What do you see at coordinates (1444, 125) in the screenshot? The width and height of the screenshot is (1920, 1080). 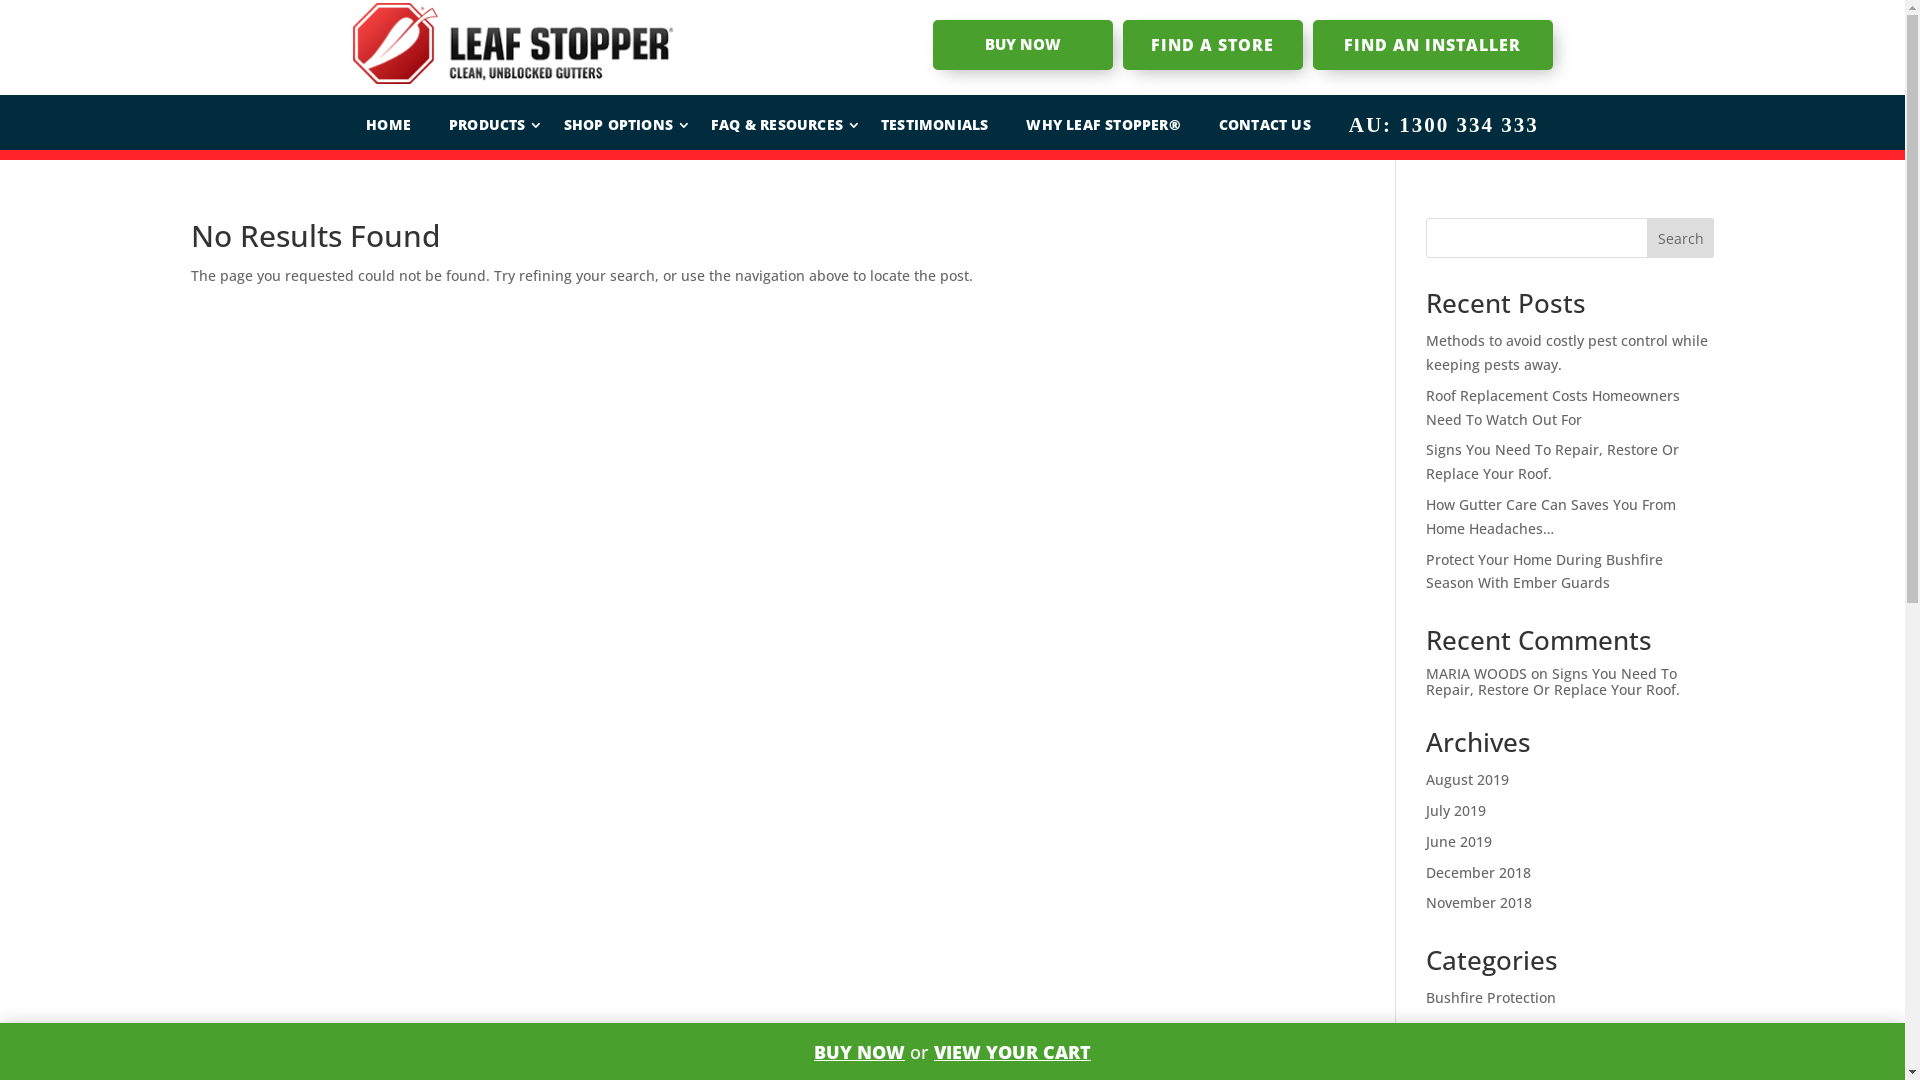 I see `AU: 1300 334 333` at bounding box center [1444, 125].